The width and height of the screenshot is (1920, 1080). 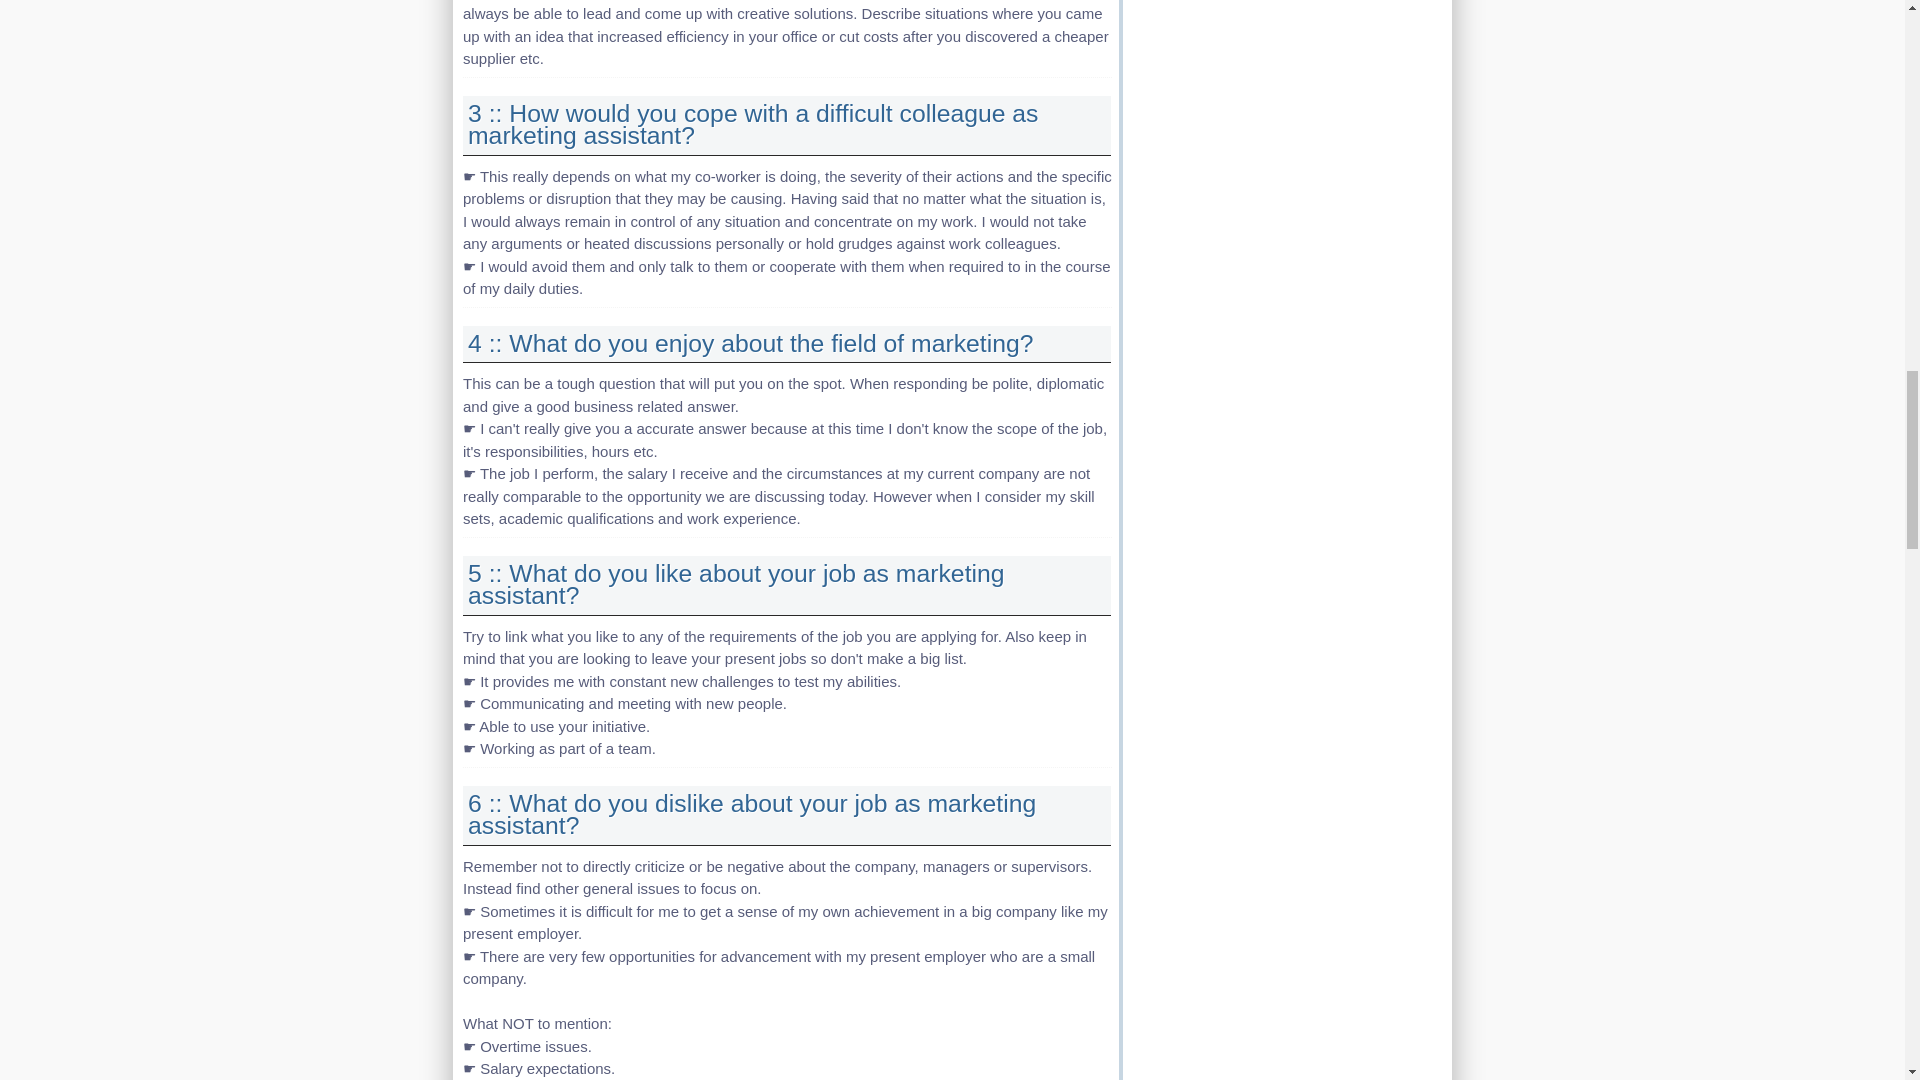 I want to click on View all Answers, so click(x=736, y=585).